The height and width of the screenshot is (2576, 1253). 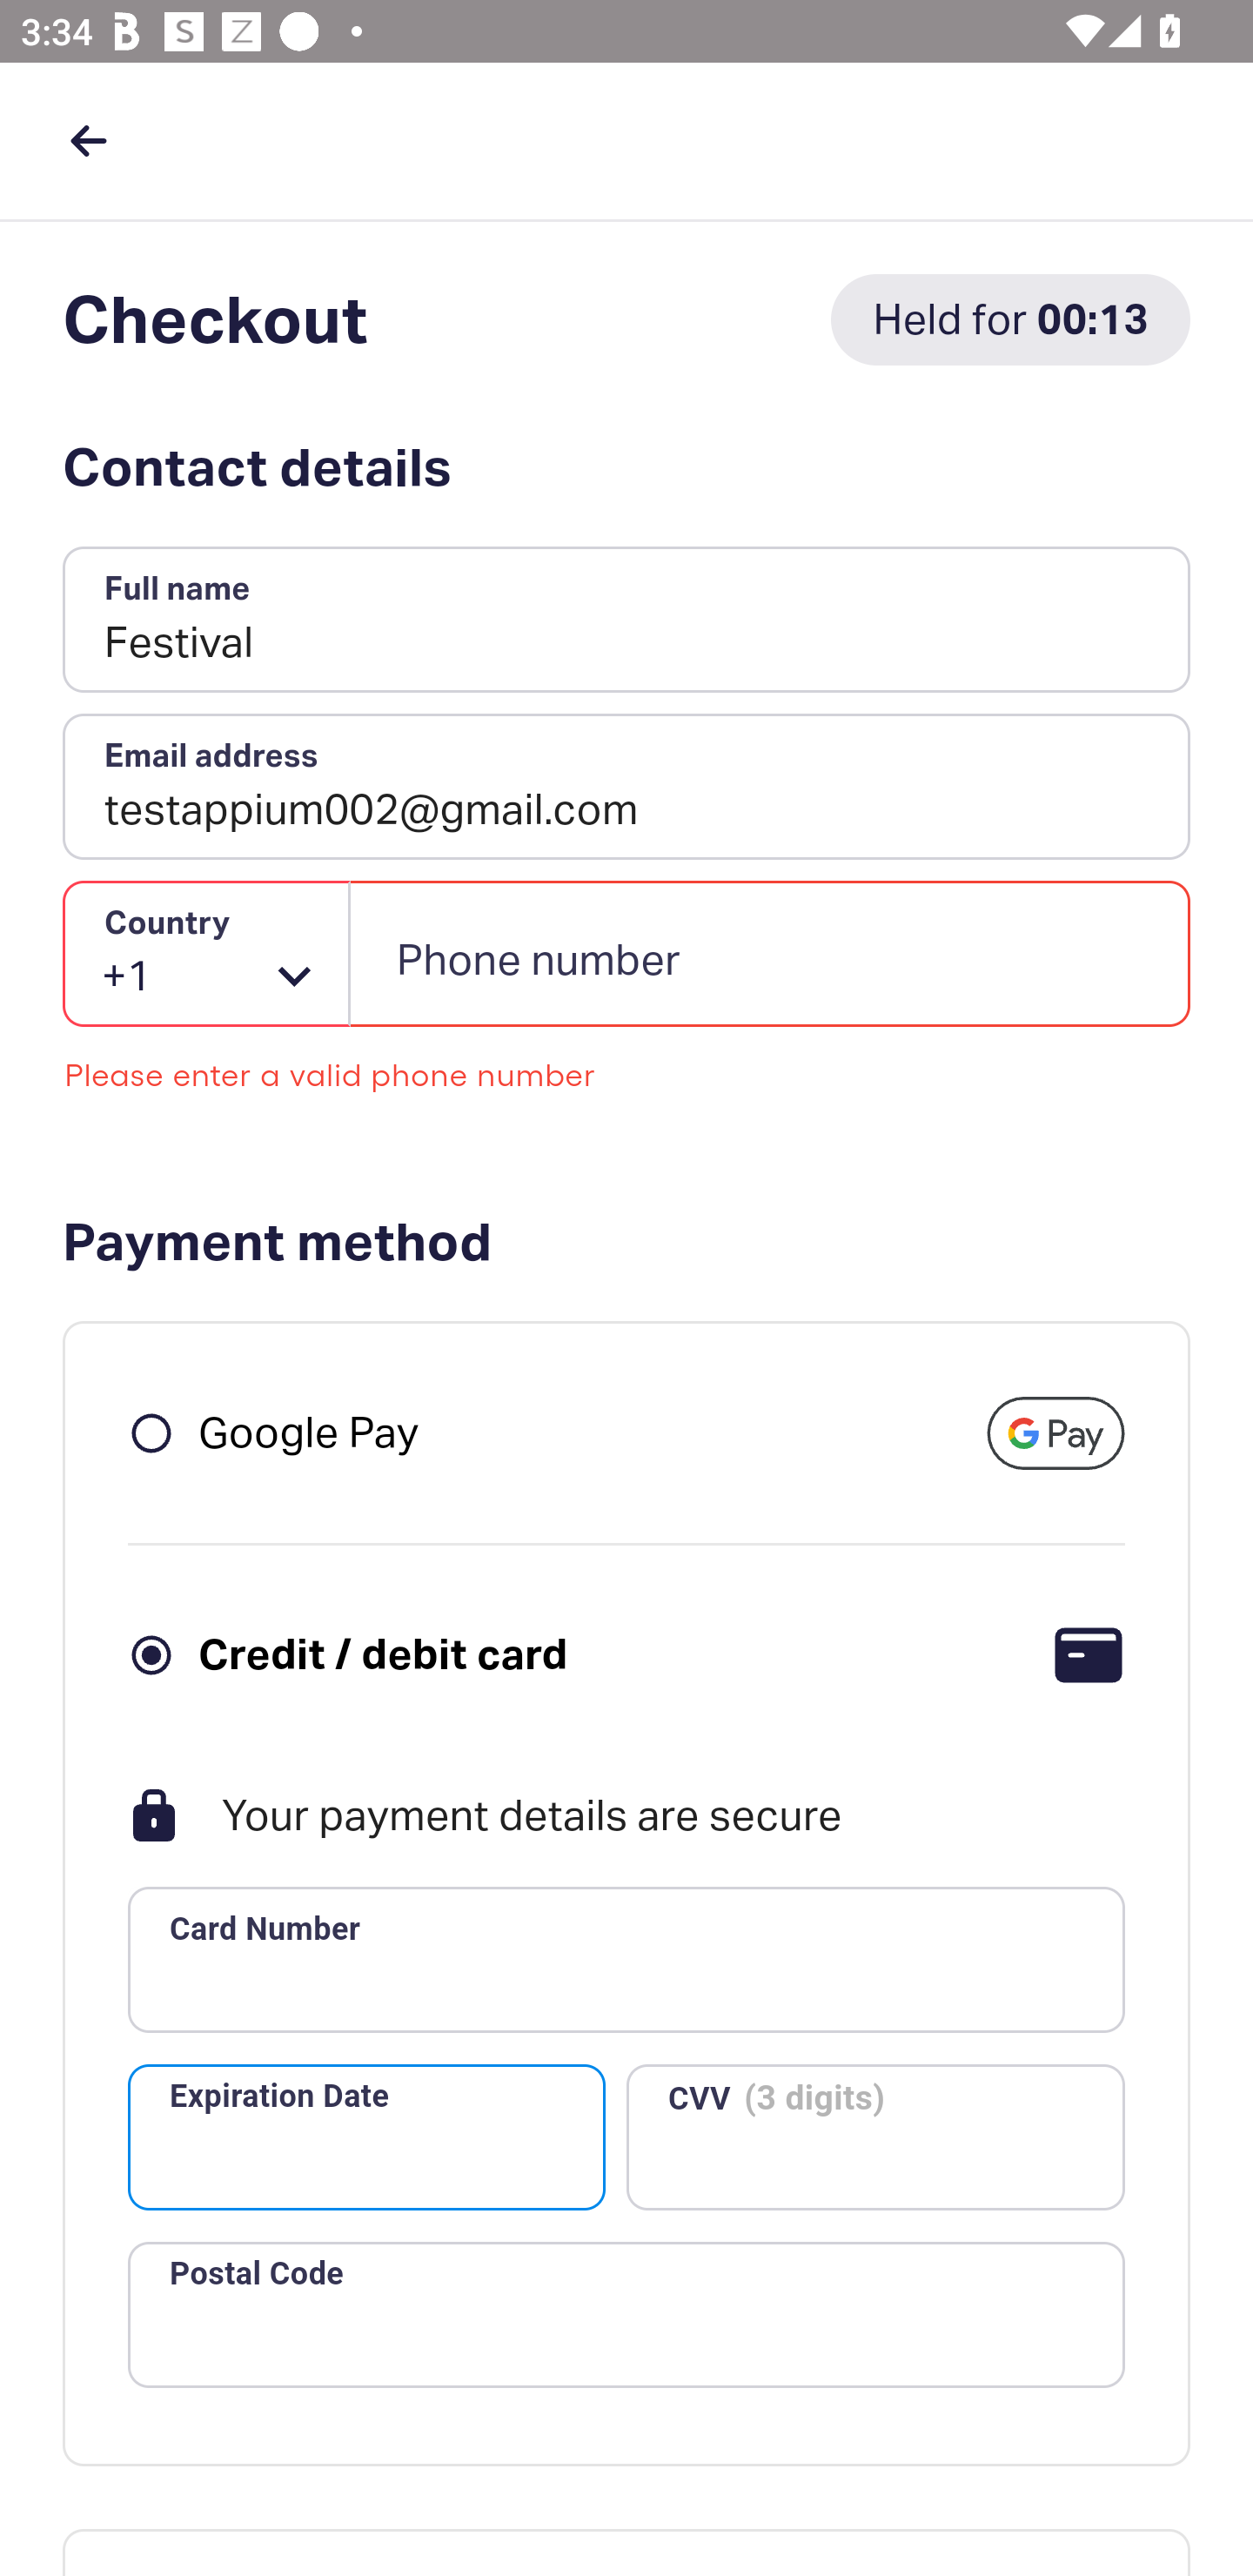 I want to click on Google Pay, so click(x=308, y=1432).